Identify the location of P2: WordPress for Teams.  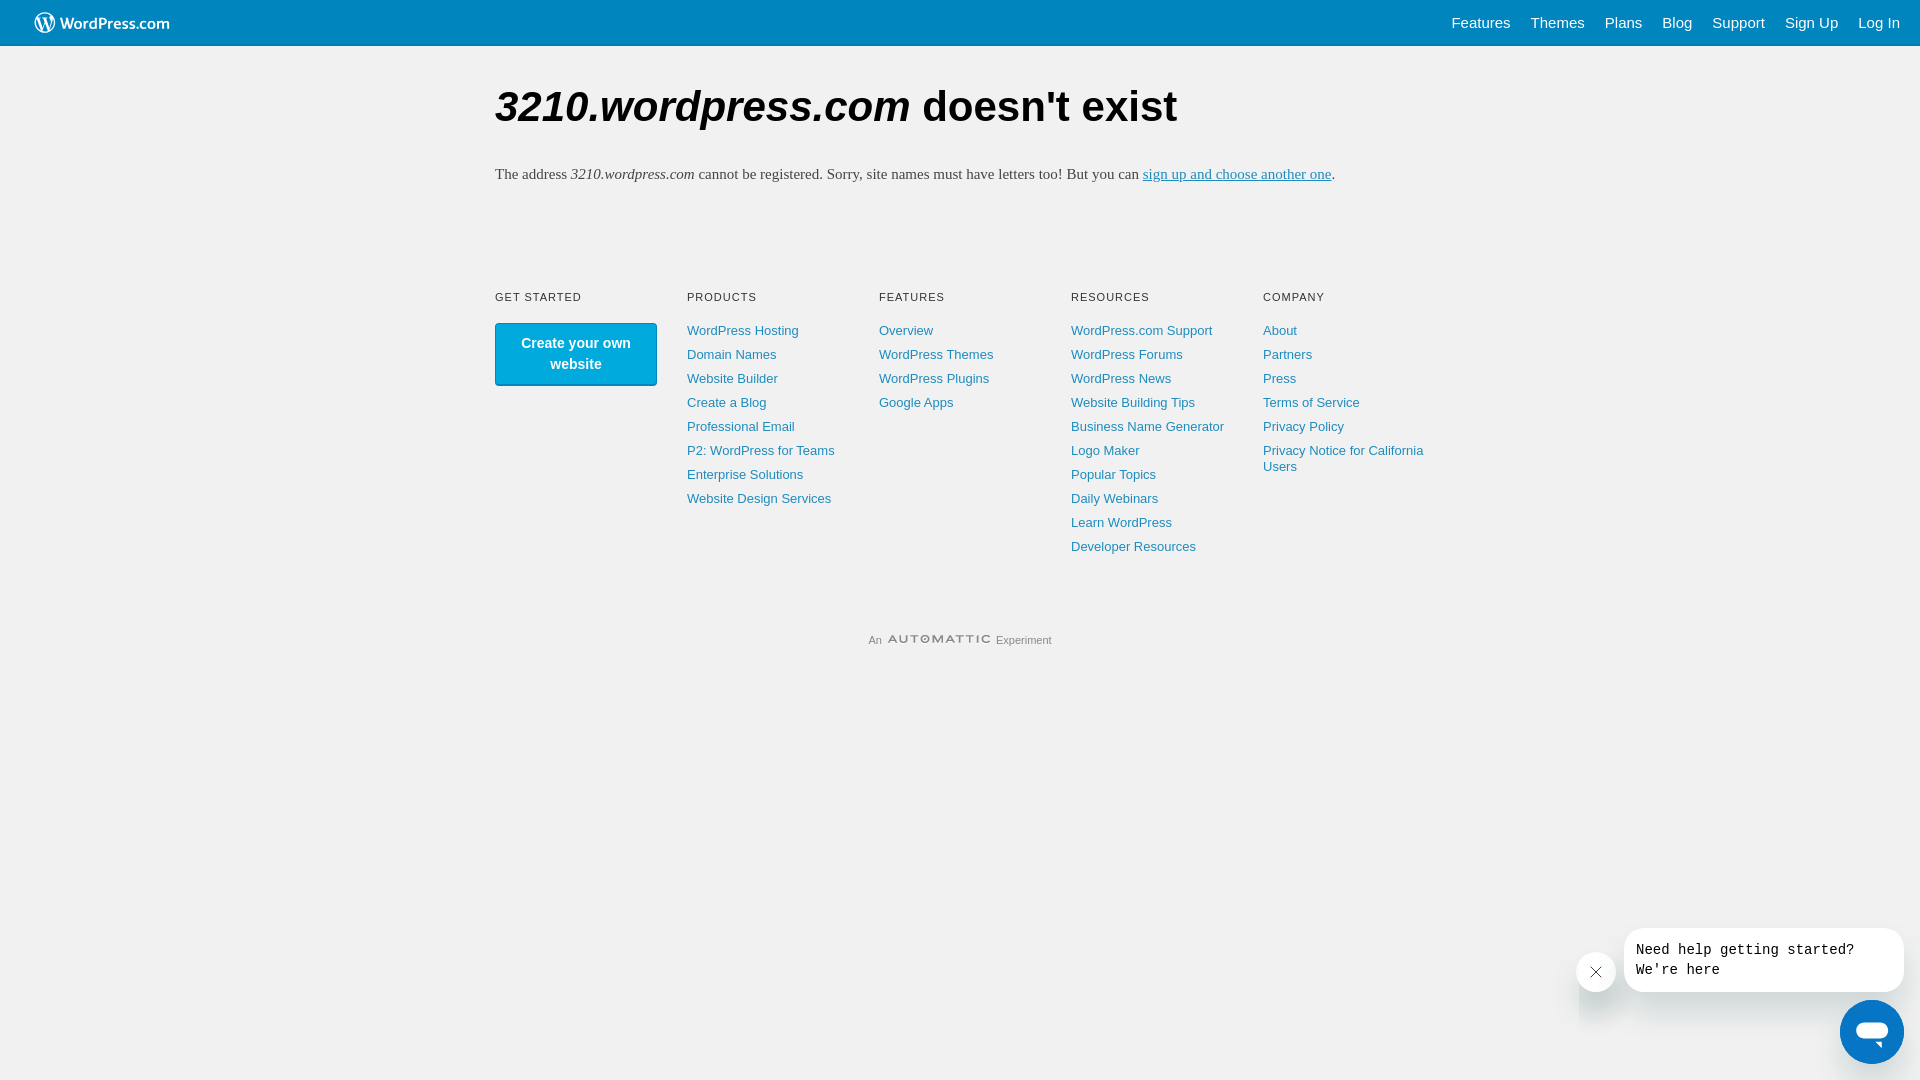
(761, 450).